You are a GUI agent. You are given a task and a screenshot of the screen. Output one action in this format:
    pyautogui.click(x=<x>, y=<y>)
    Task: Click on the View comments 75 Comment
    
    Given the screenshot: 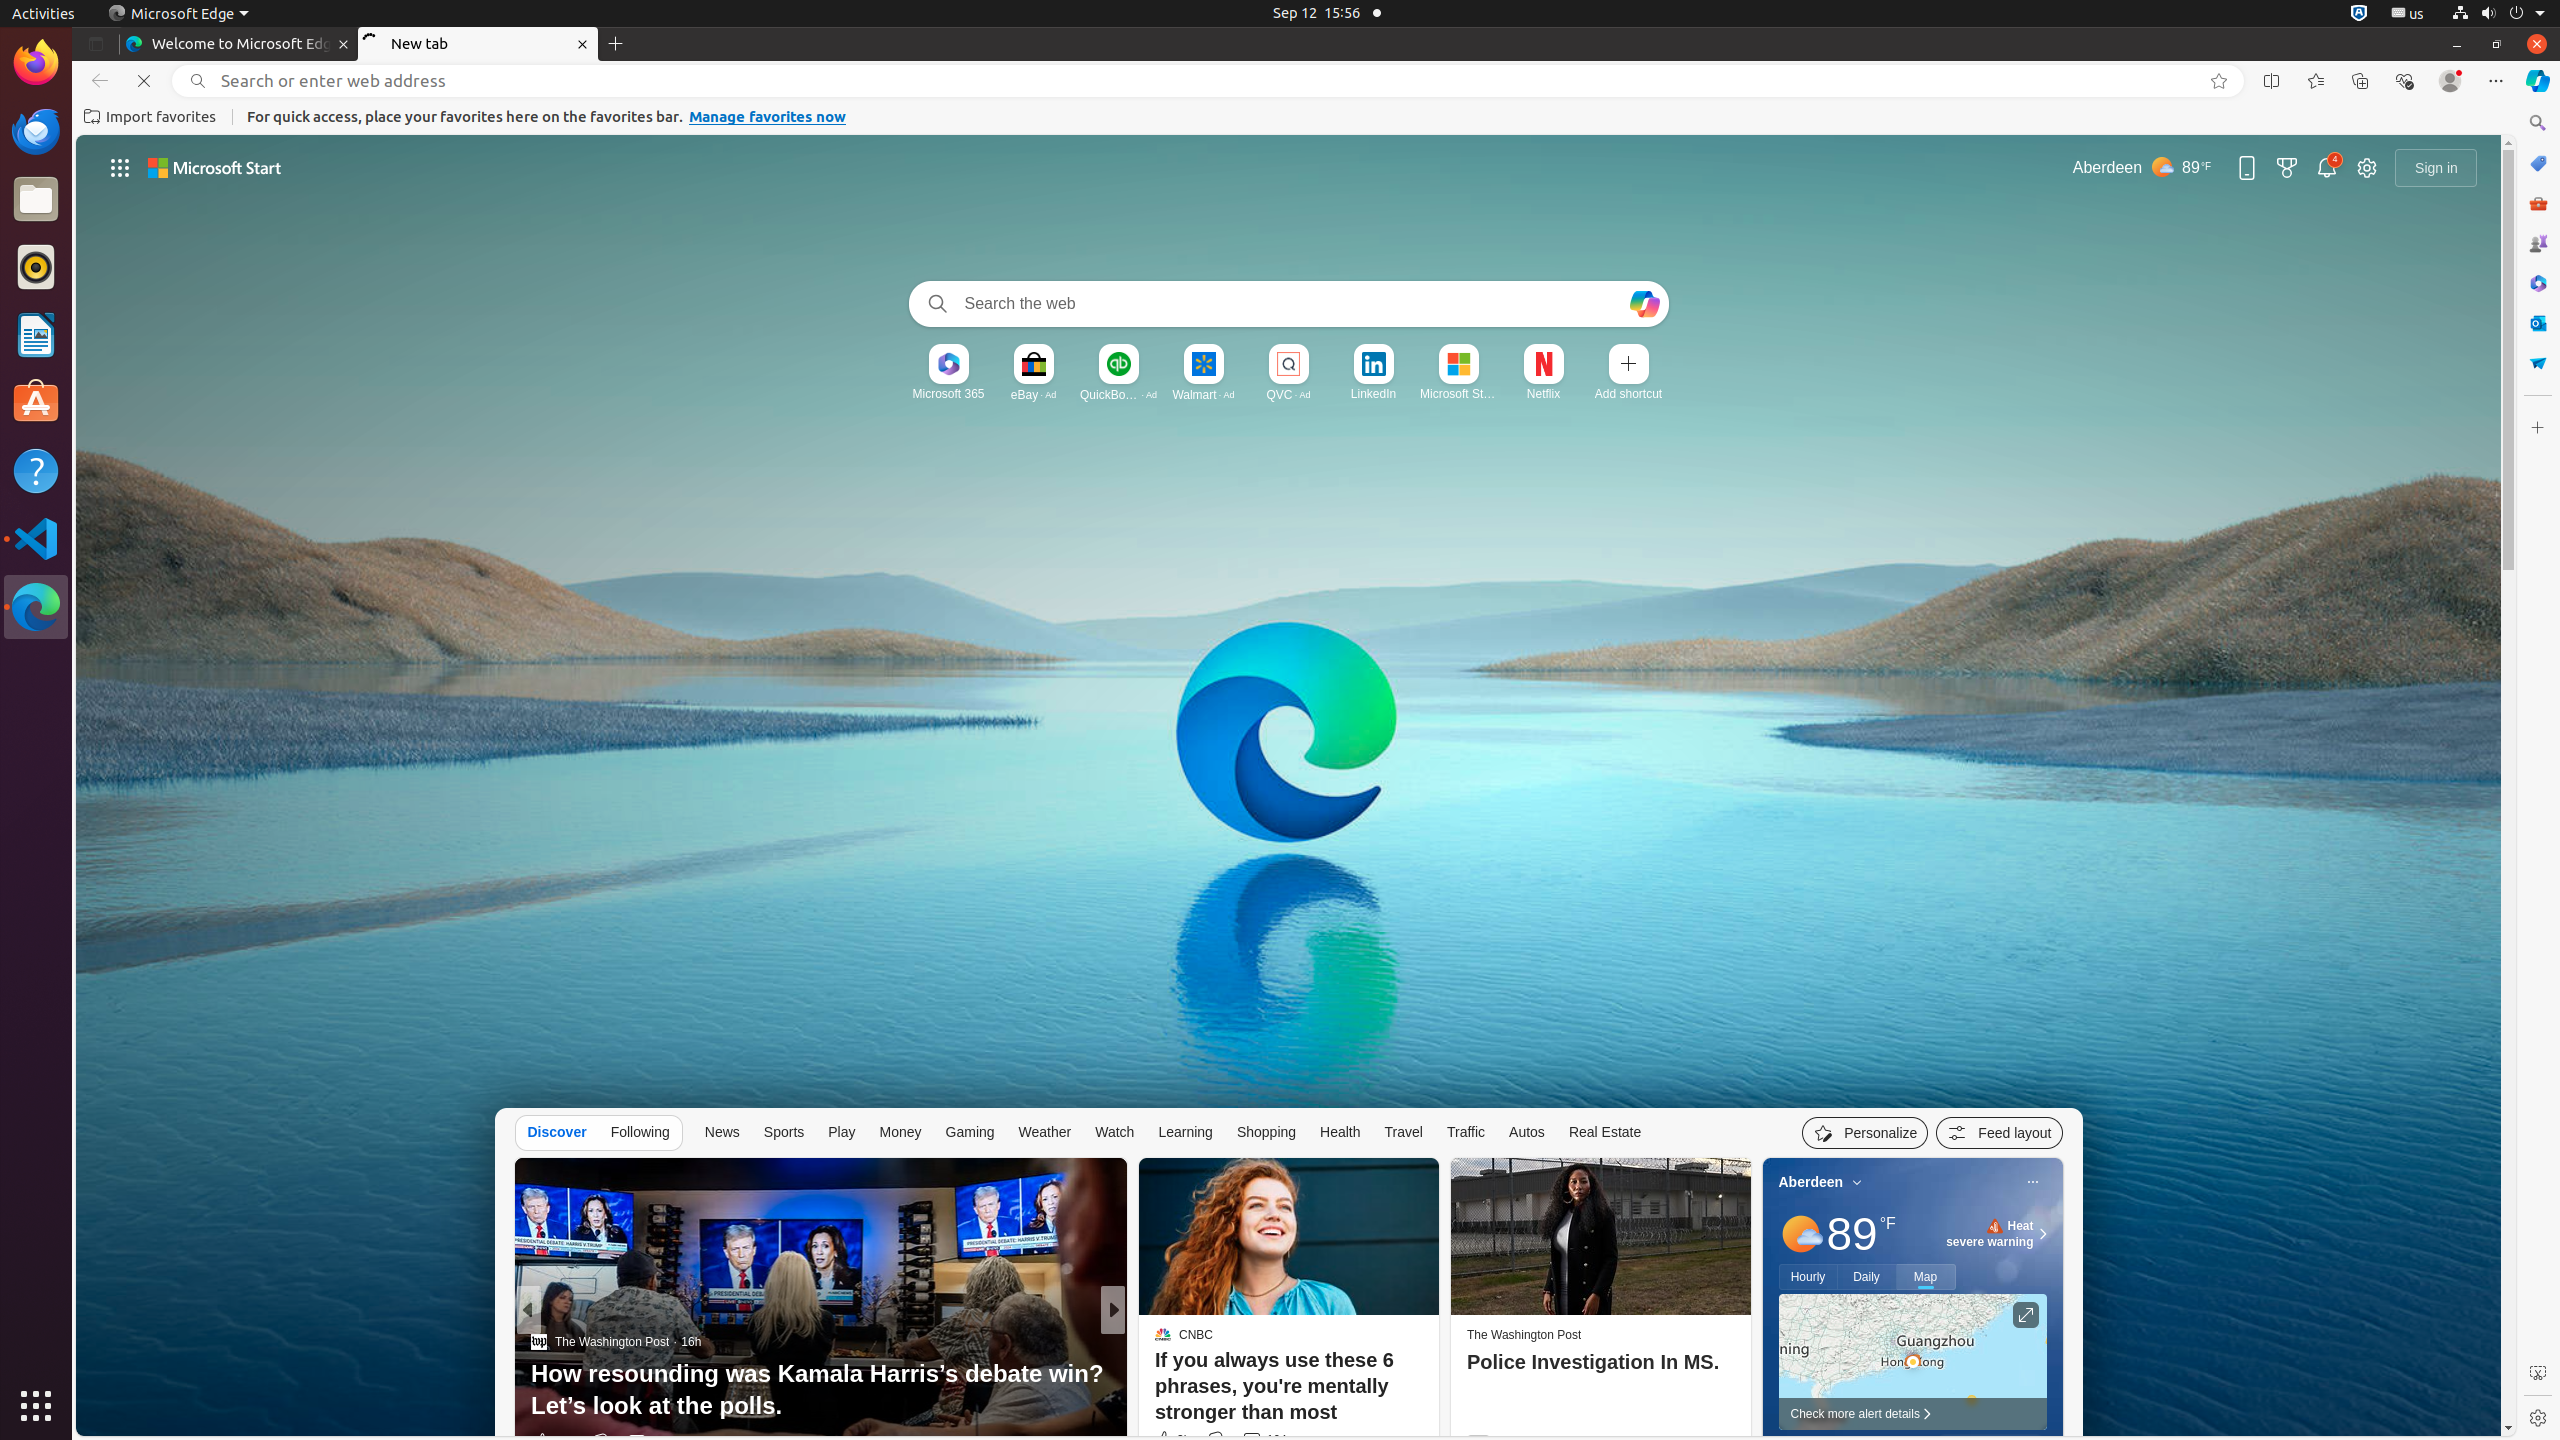 What is the action you would take?
    pyautogui.click(x=1262, y=1442)
    